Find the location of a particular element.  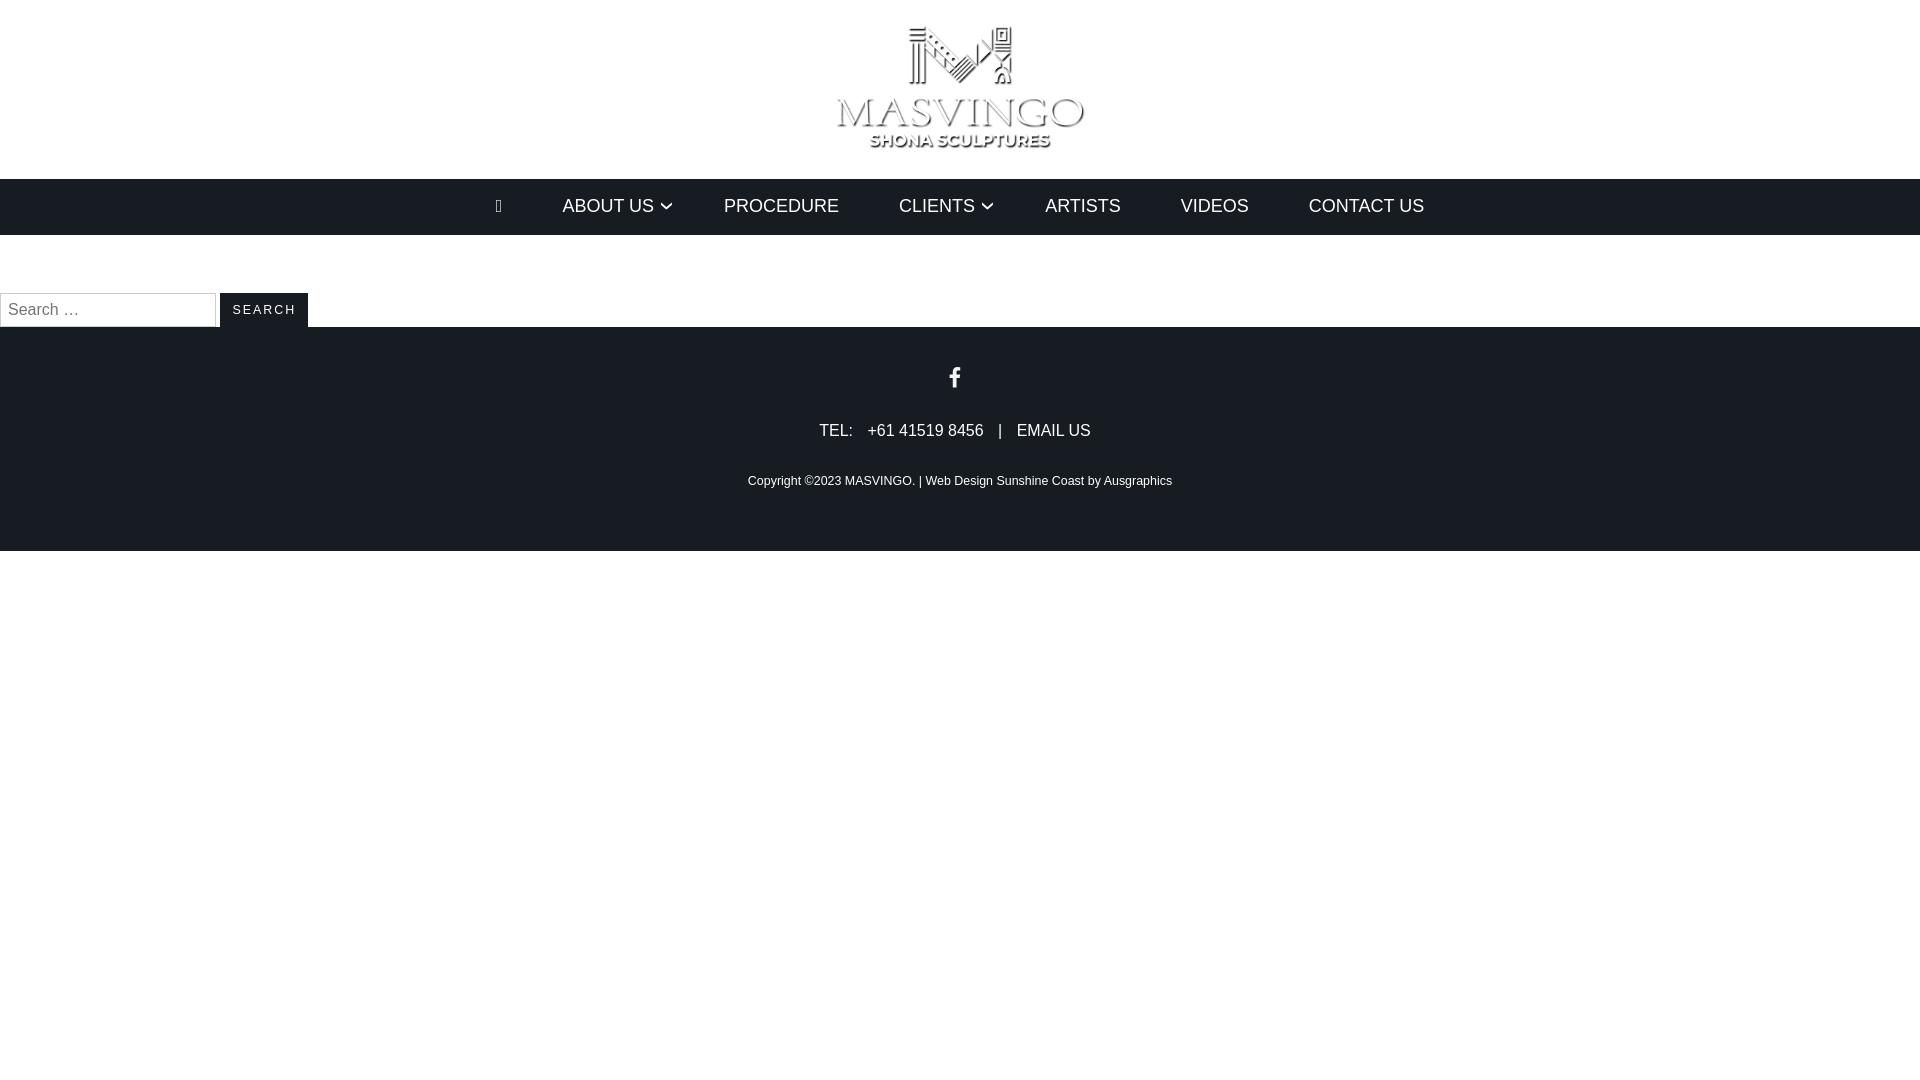

ARTISTS is located at coordinates (1083, 206).